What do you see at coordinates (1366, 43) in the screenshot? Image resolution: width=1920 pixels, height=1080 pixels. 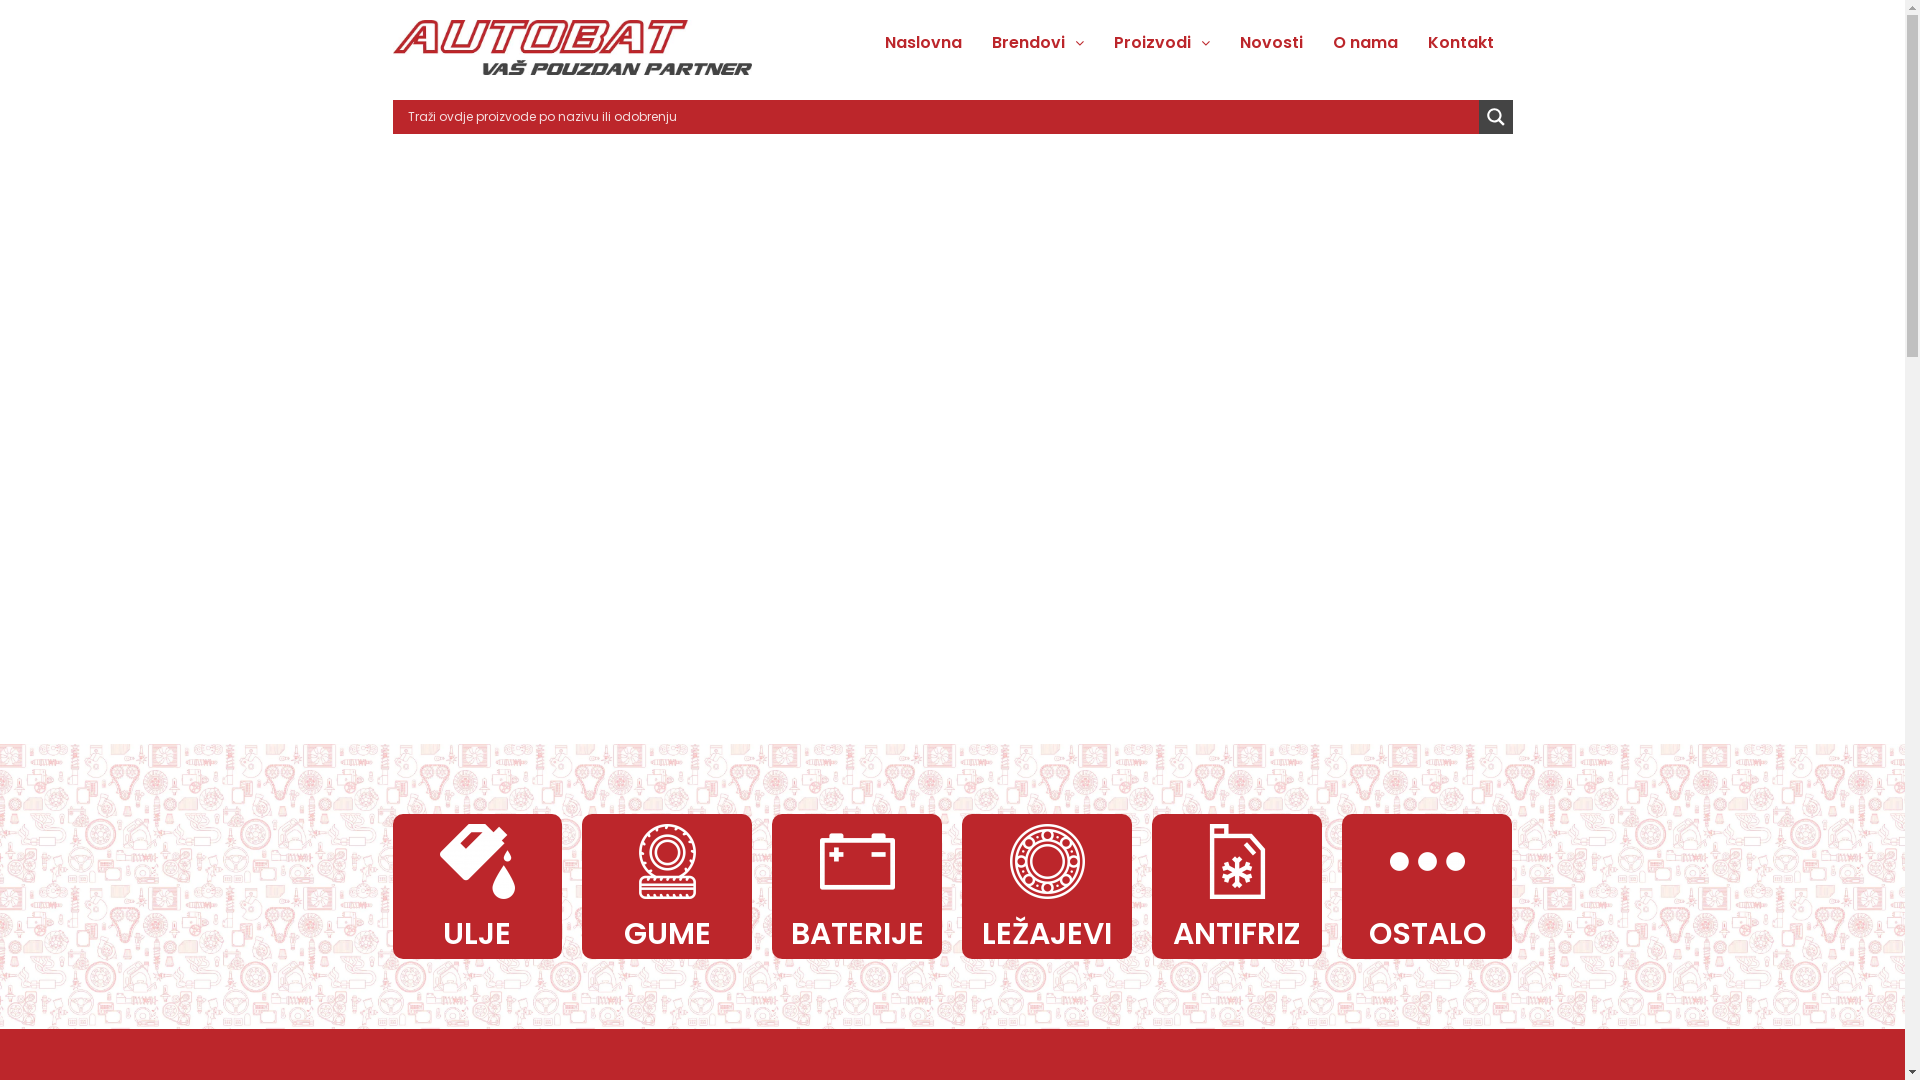 I see `O nama` at bounding box center [1366, 43].